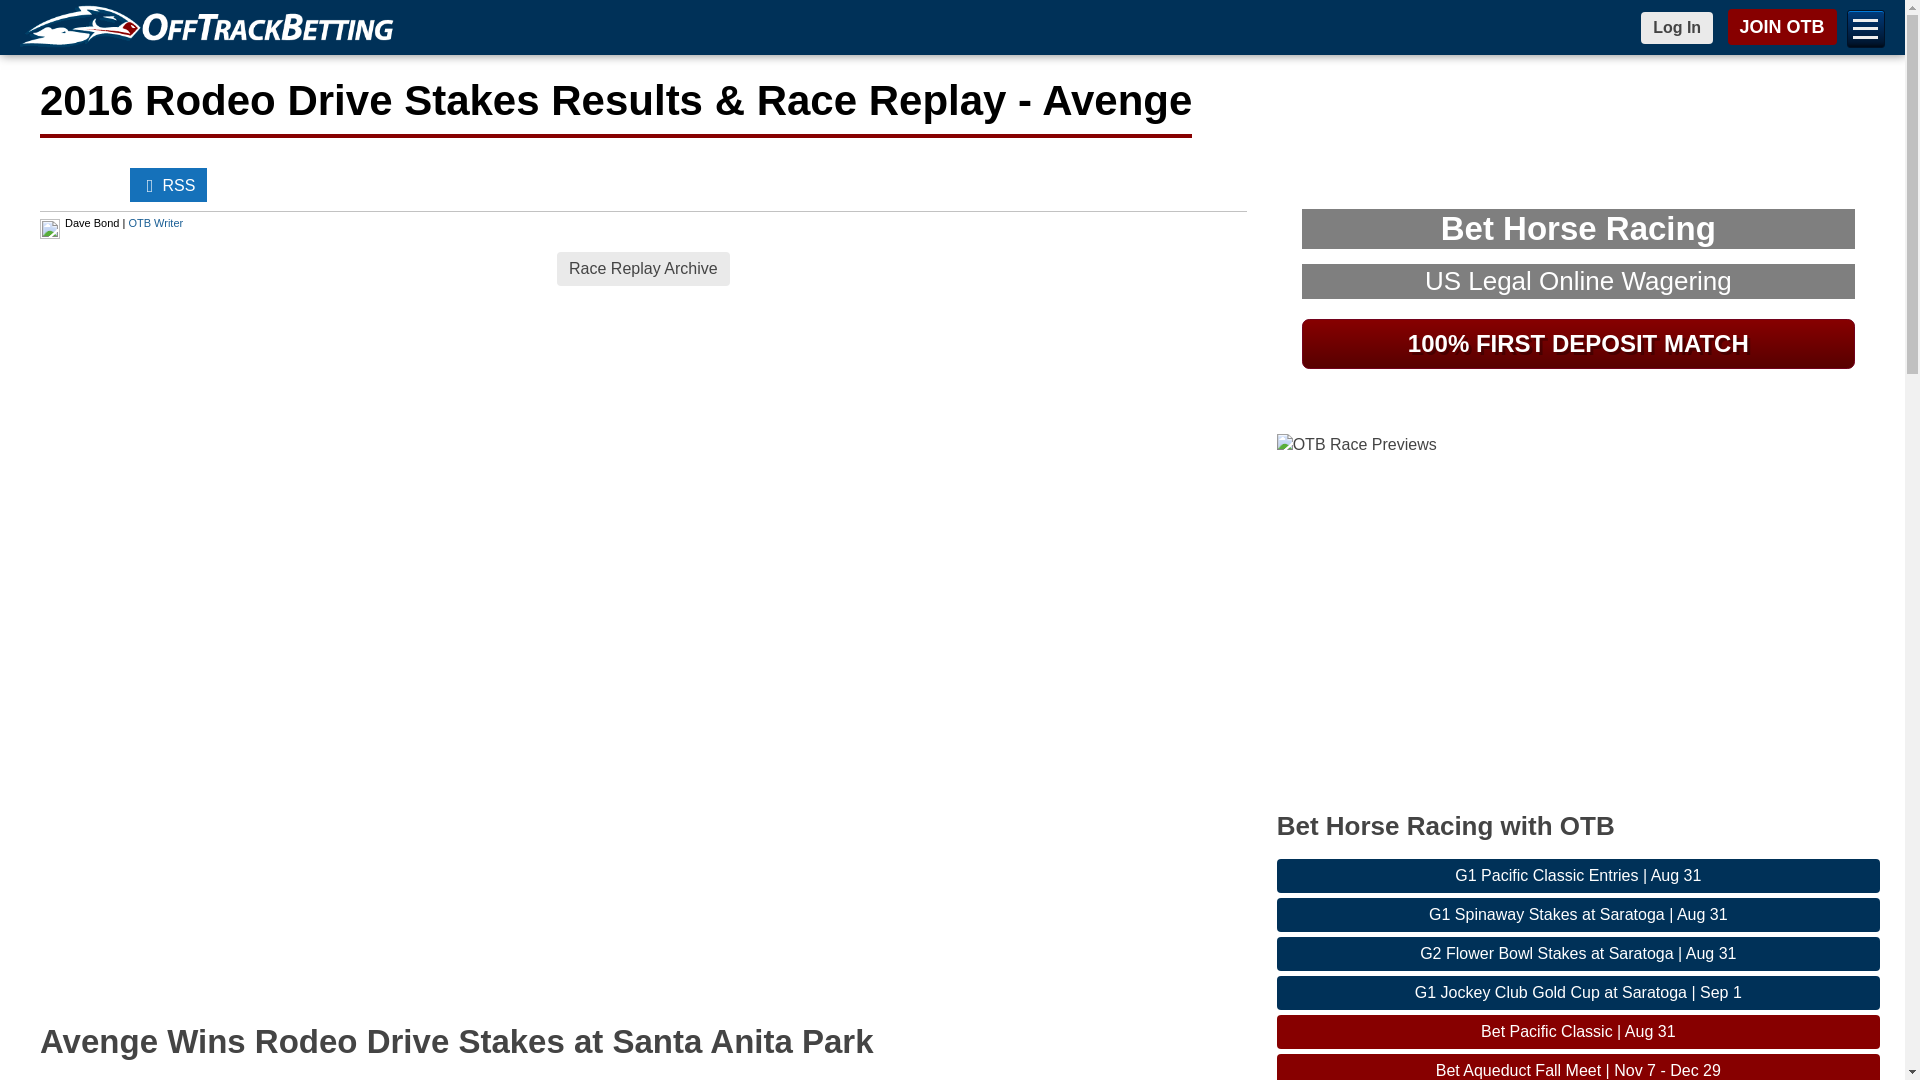 The width and height of the screenshot is (1920, 1080). I want to click on Off Track Betting, so click(211, 28).